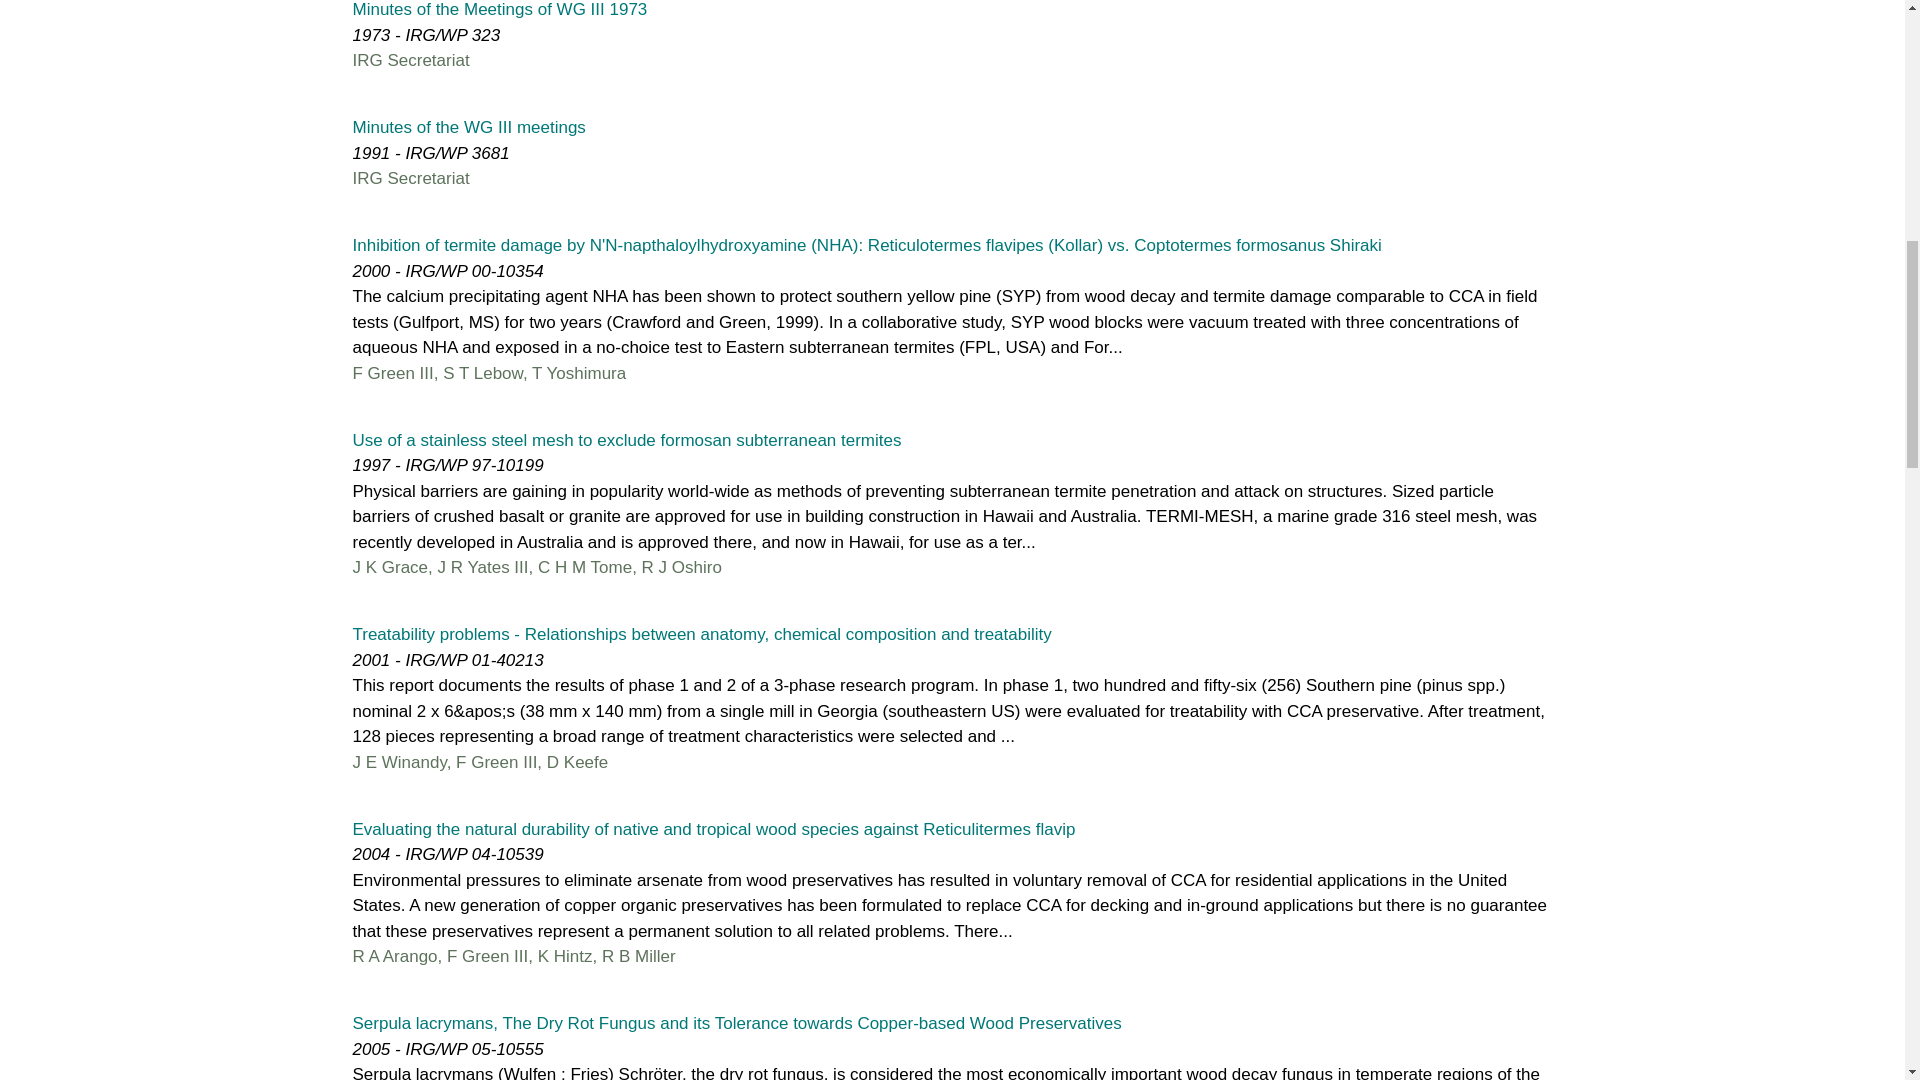 The height and width of the screenshot is (1080, 1920). I want to click on Minutes of the WG III meetings, so click(468, 127).